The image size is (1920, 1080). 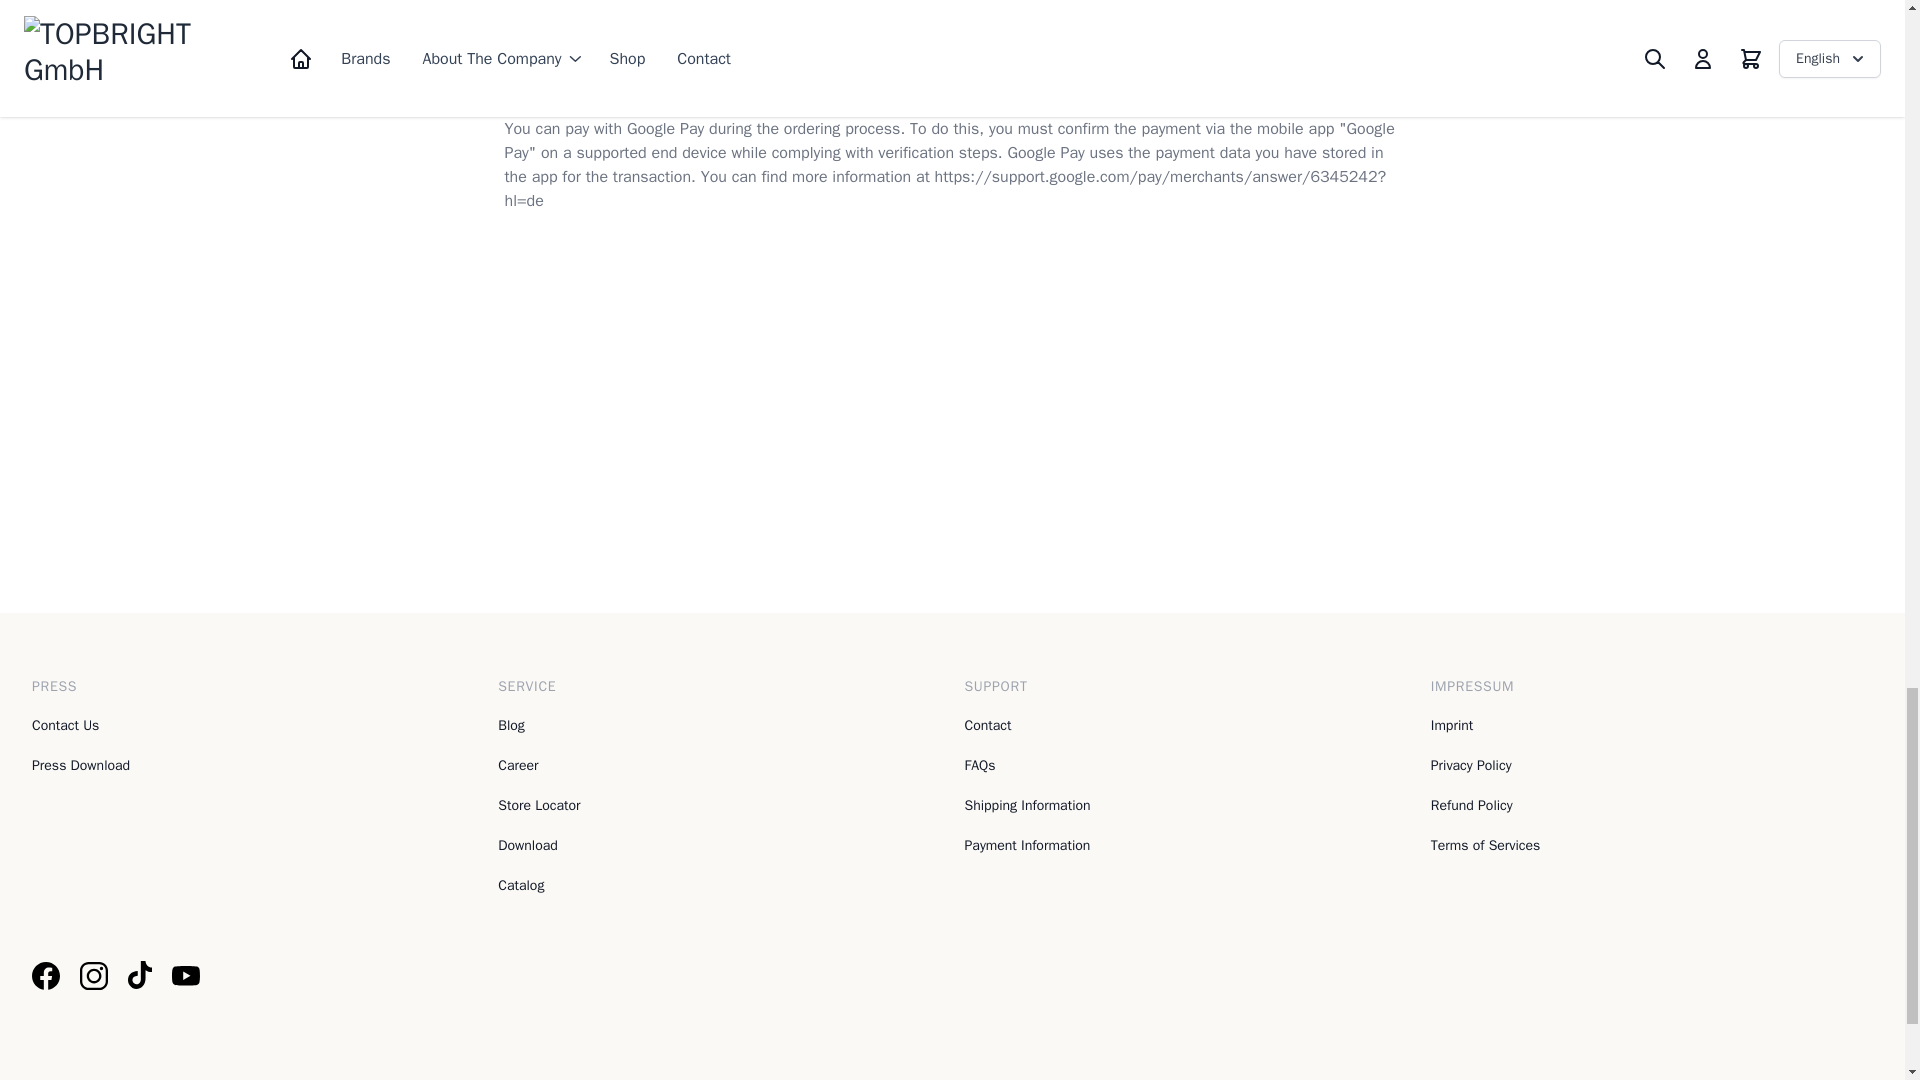 I want to click on Contact Us, so click(x=66, y=726).